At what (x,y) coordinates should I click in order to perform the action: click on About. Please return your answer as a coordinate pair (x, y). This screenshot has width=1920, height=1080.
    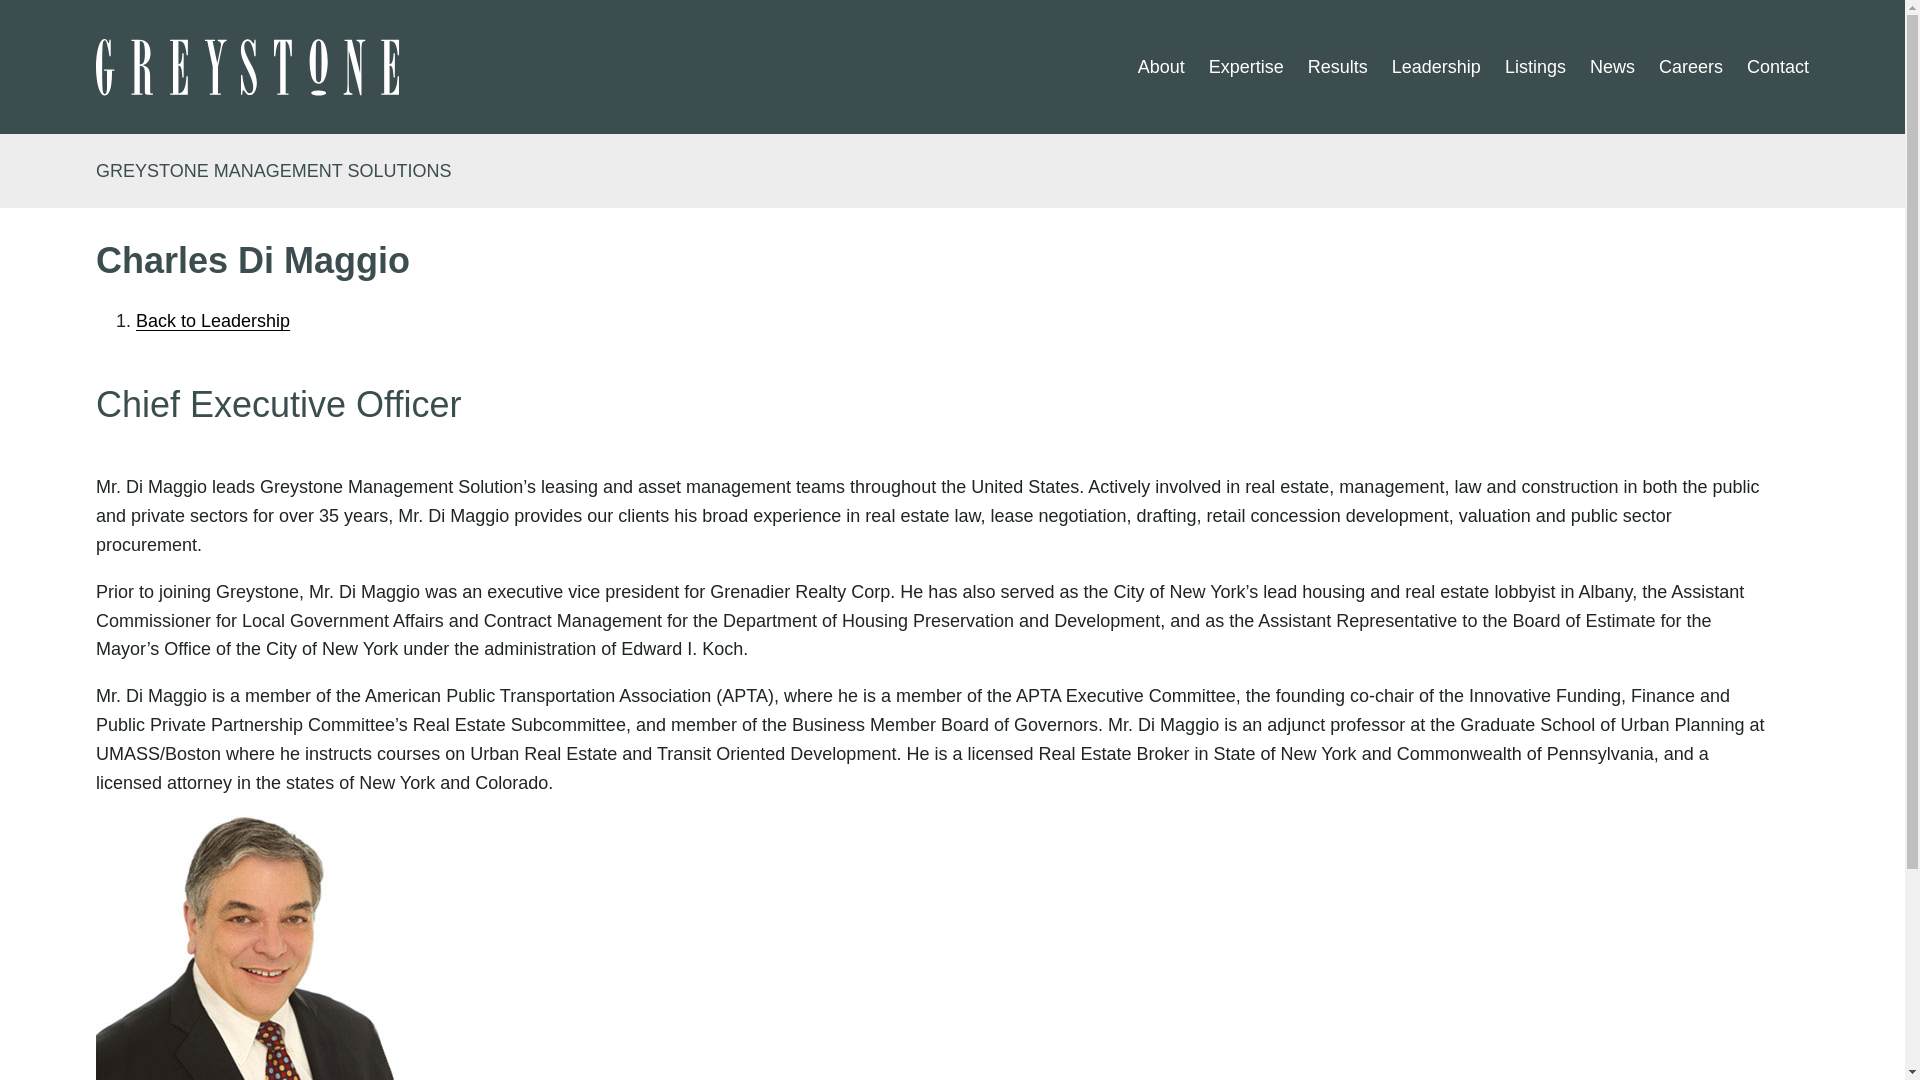
    Looking at the image, I should click on (1161, 67).